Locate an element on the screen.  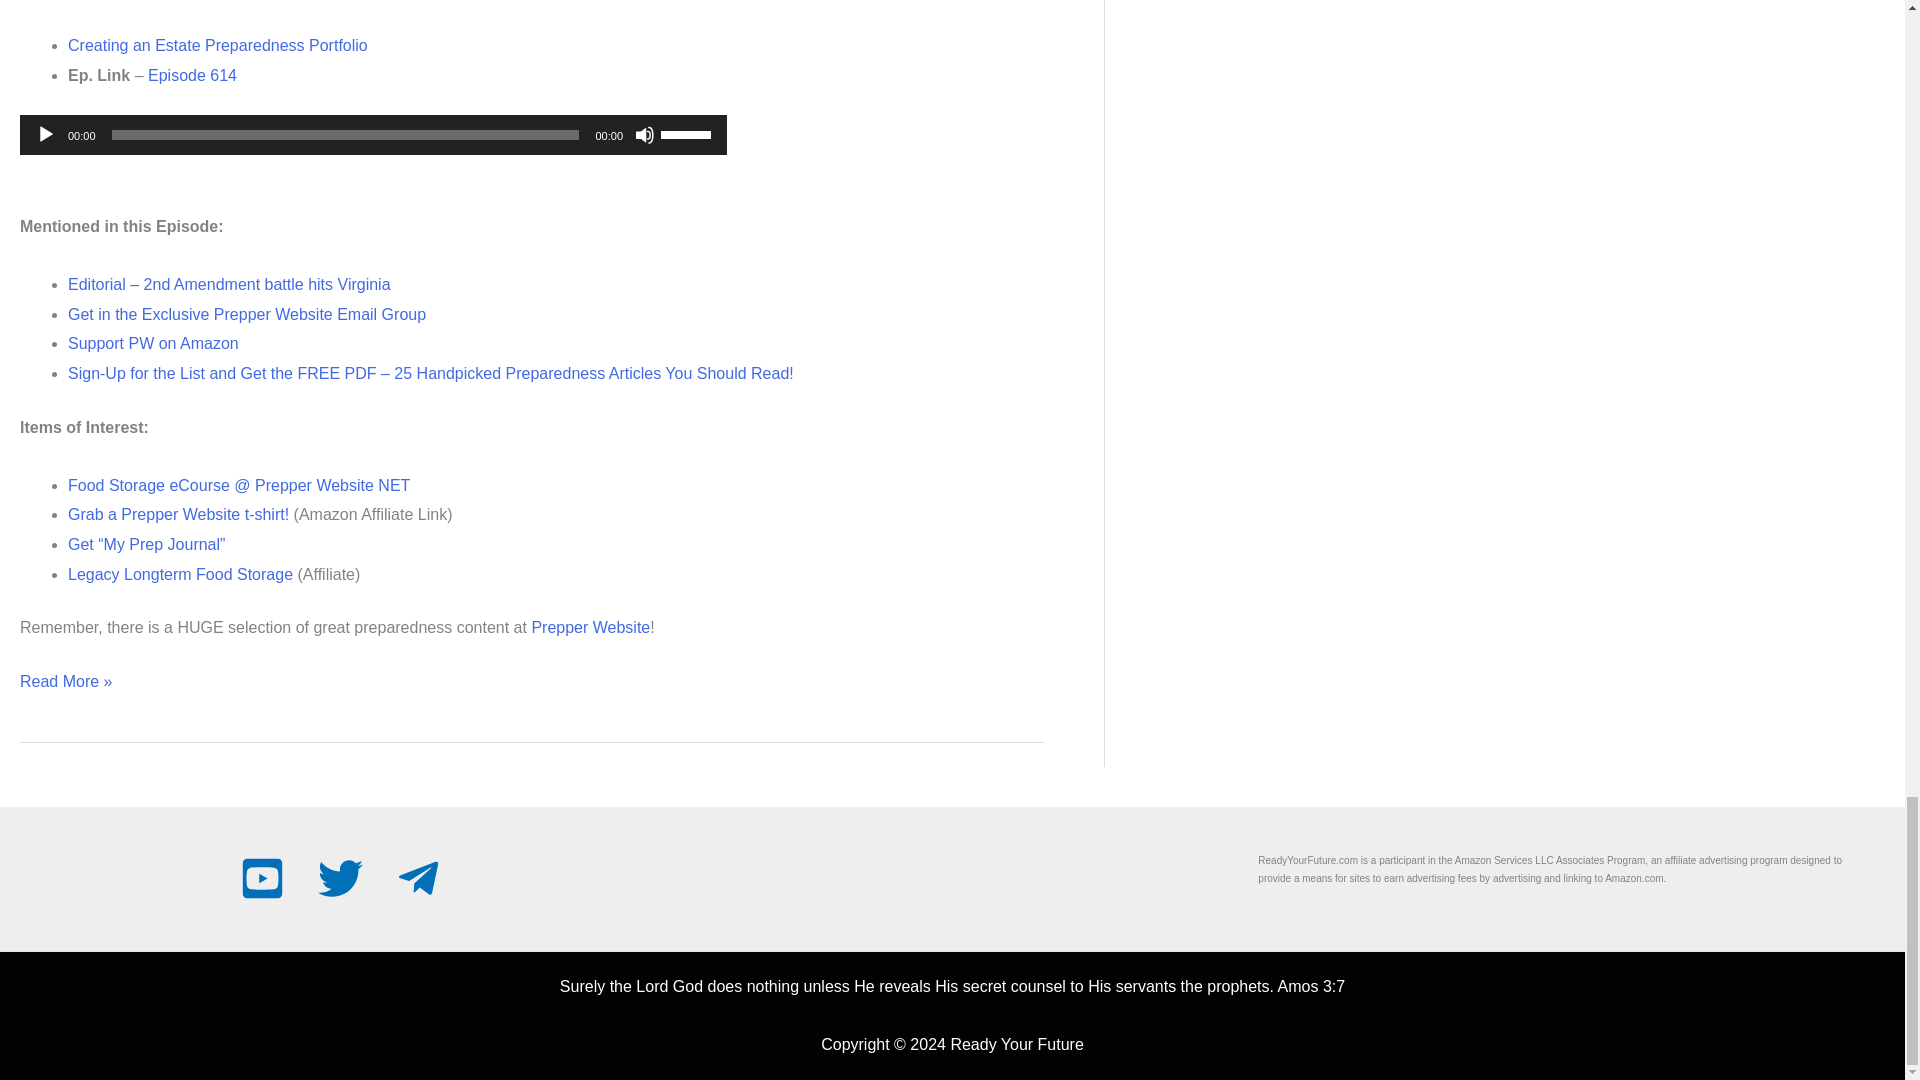
Play is located at coordinates (46, 134).